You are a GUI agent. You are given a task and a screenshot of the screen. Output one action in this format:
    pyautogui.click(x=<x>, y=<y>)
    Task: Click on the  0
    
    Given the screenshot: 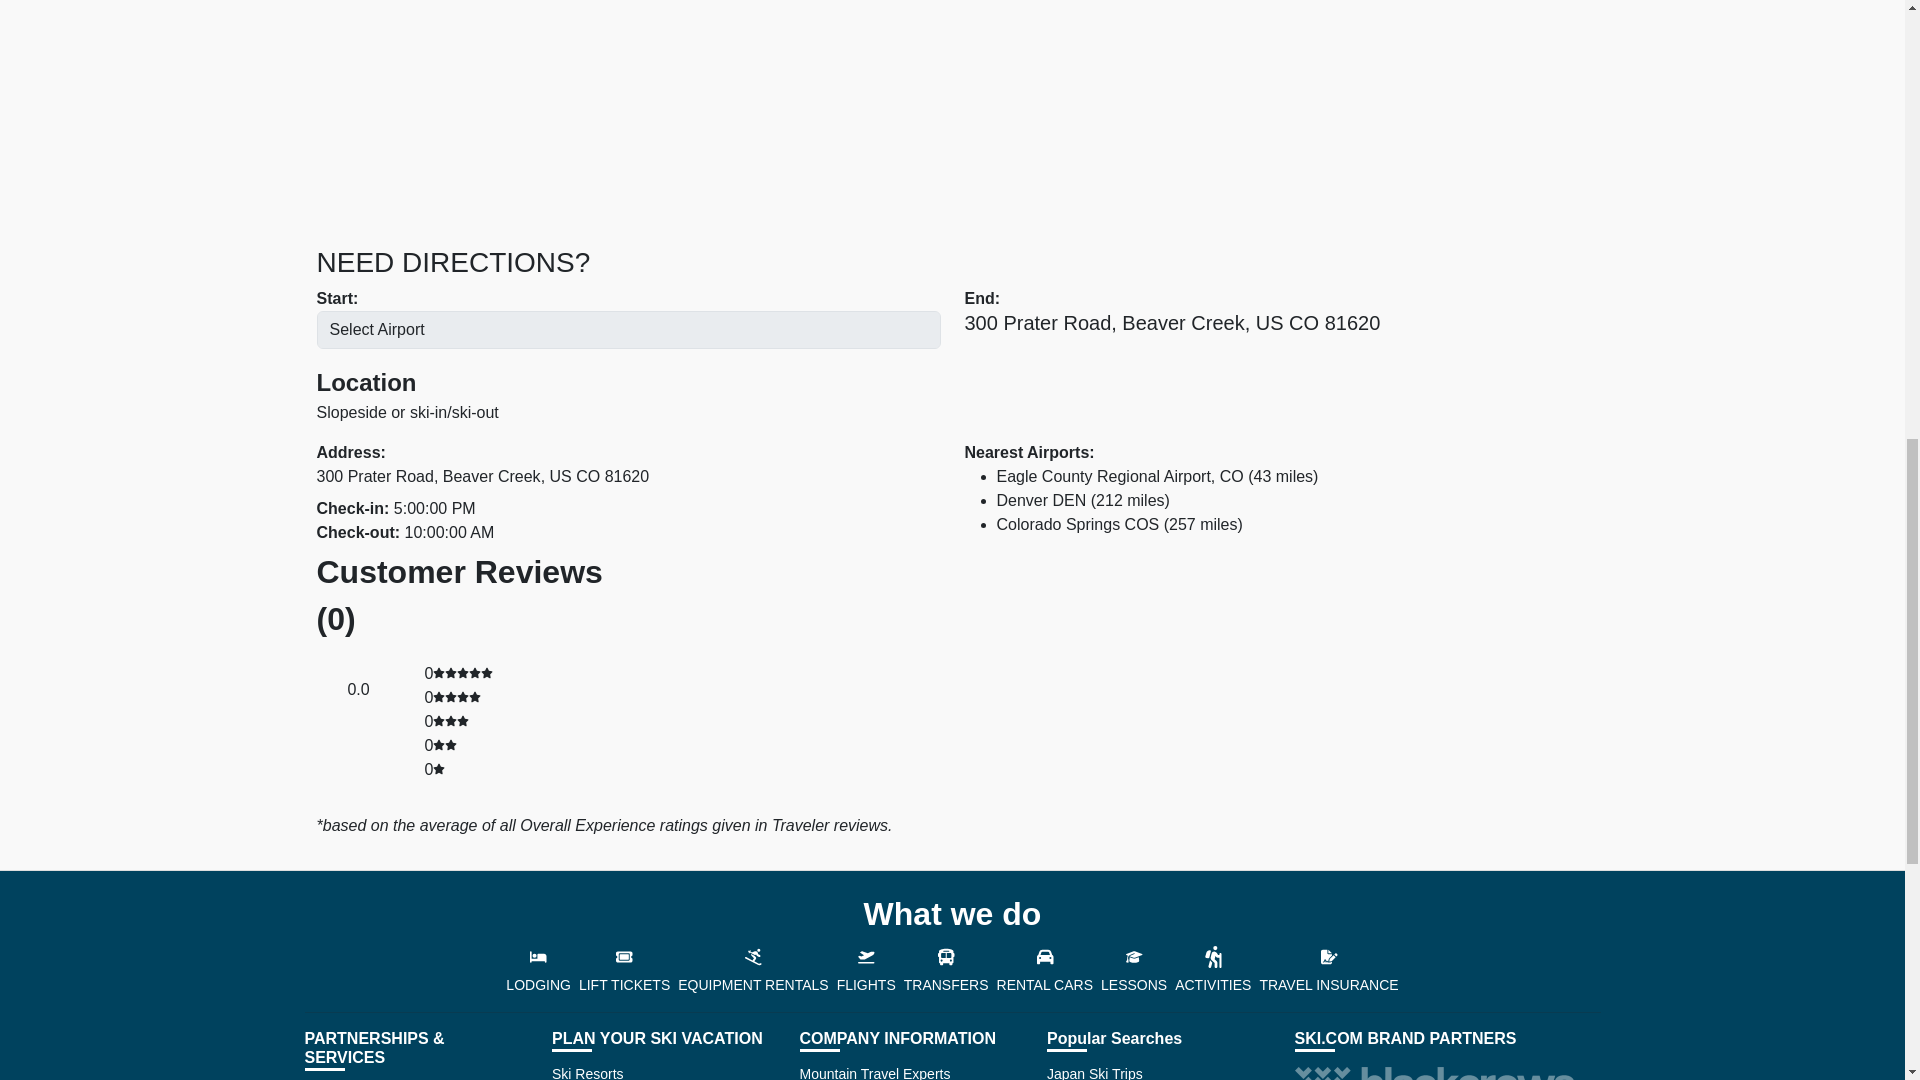 What is the action you would take?
    pyautogui.click(x=463, y=673)
    